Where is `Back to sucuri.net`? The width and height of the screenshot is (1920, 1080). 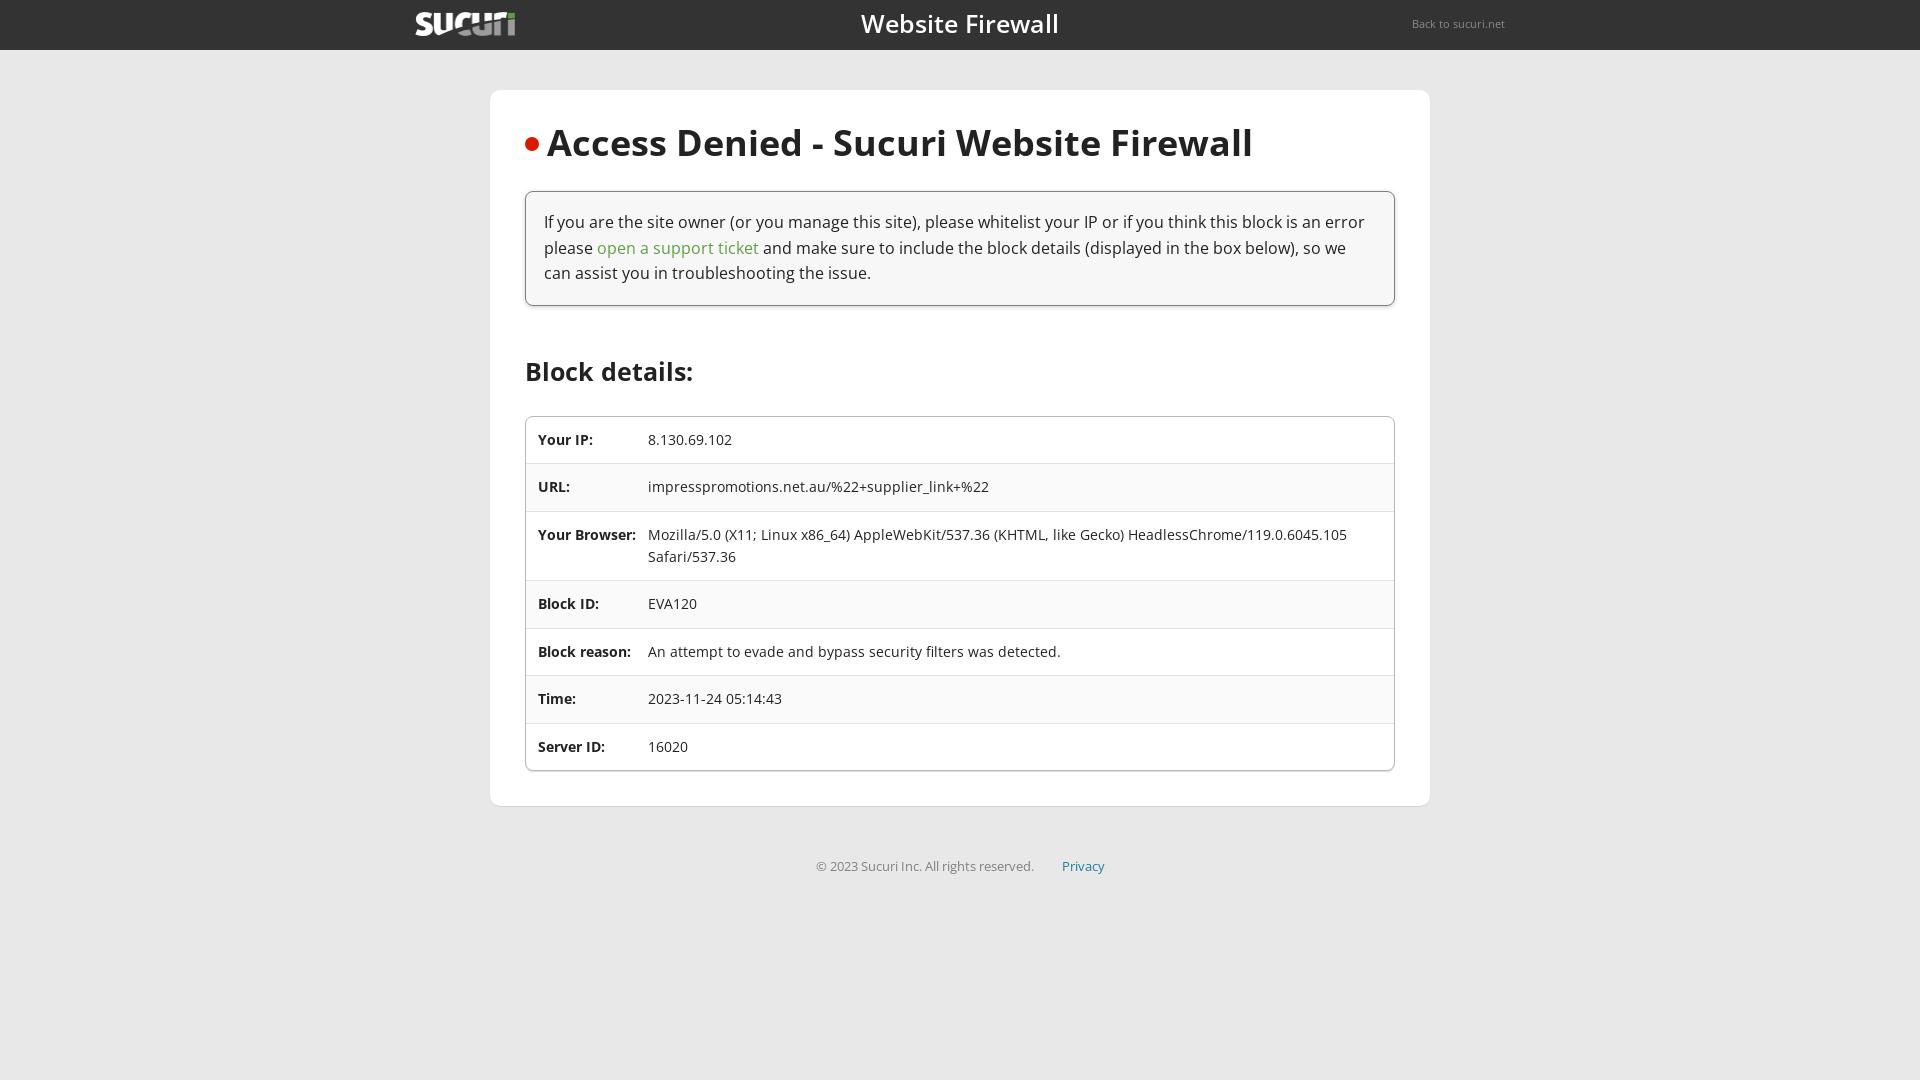
Back to sucuri.net is located at coordinates (1458, 24).